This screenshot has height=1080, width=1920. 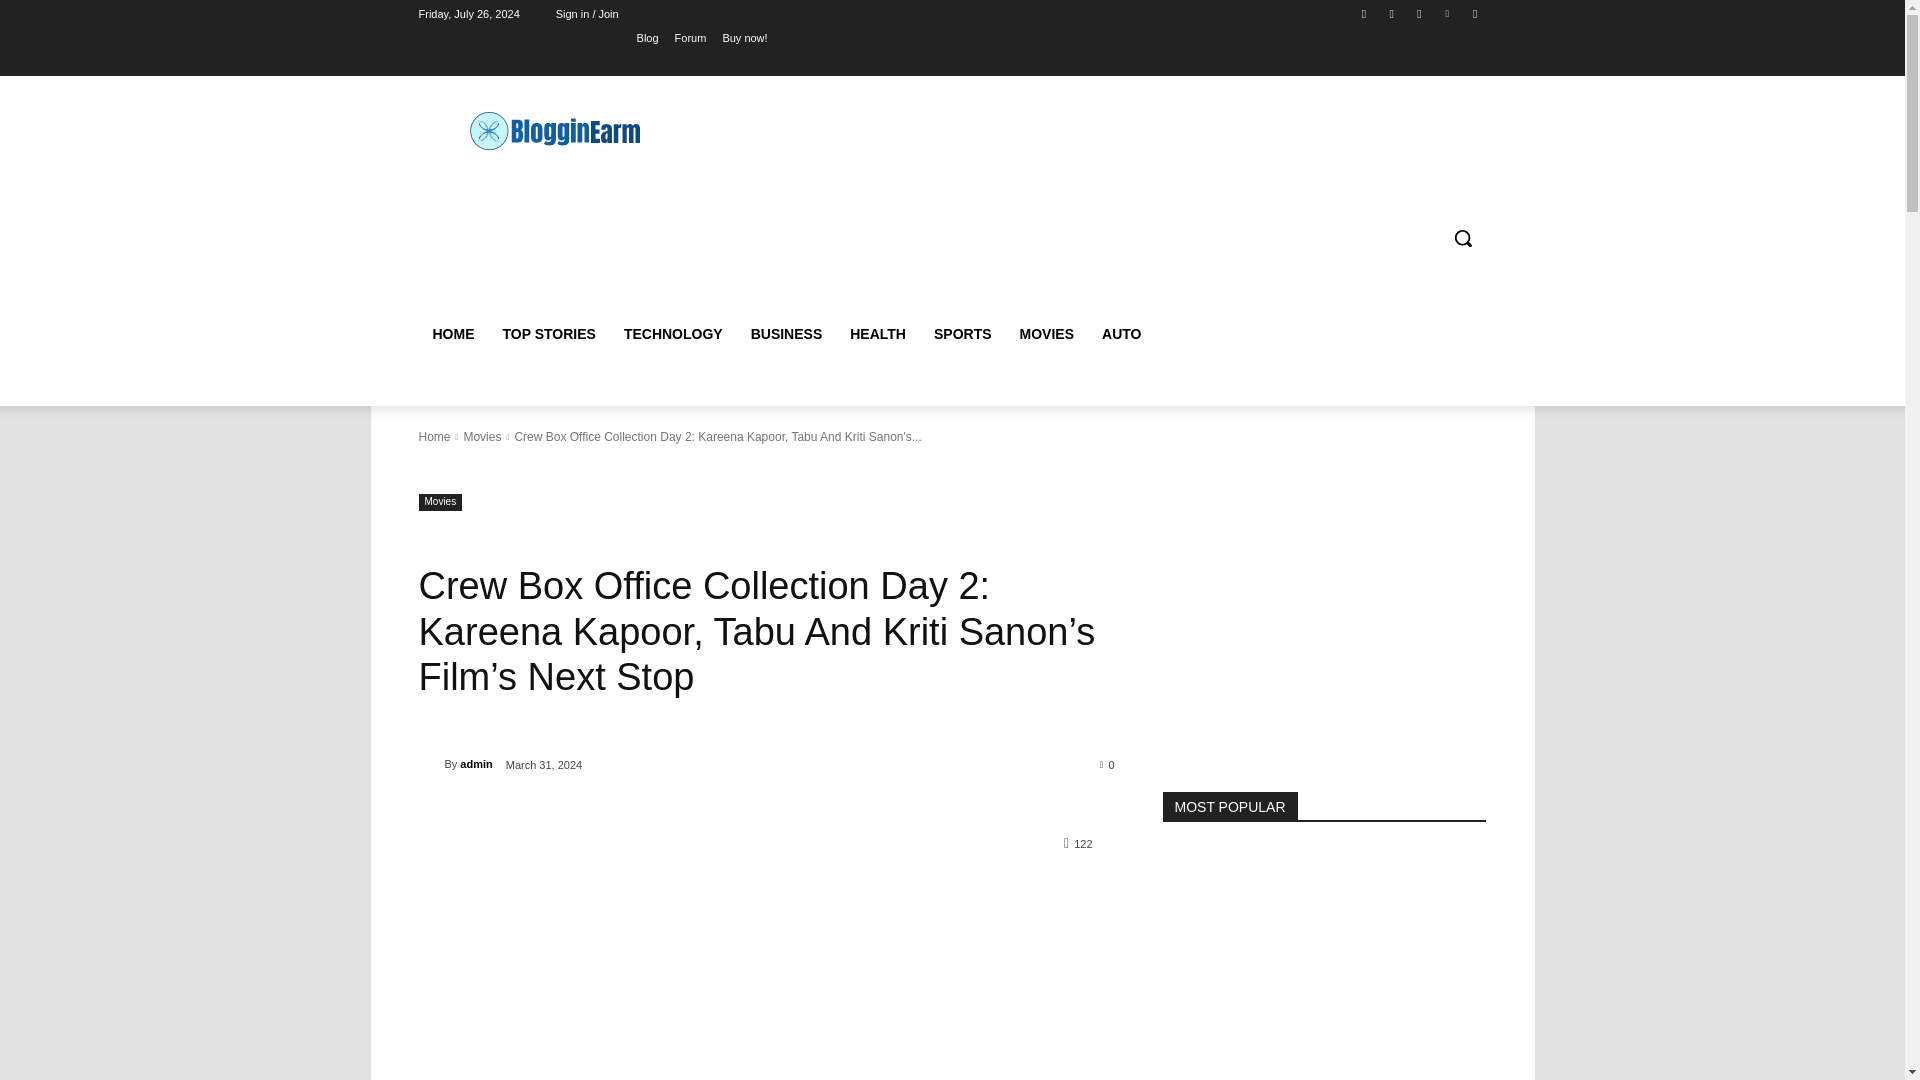 What do you see at coordinates (1418, 13) in the screenshot?
I see `Twitter` at bounding box center [1418, 13].